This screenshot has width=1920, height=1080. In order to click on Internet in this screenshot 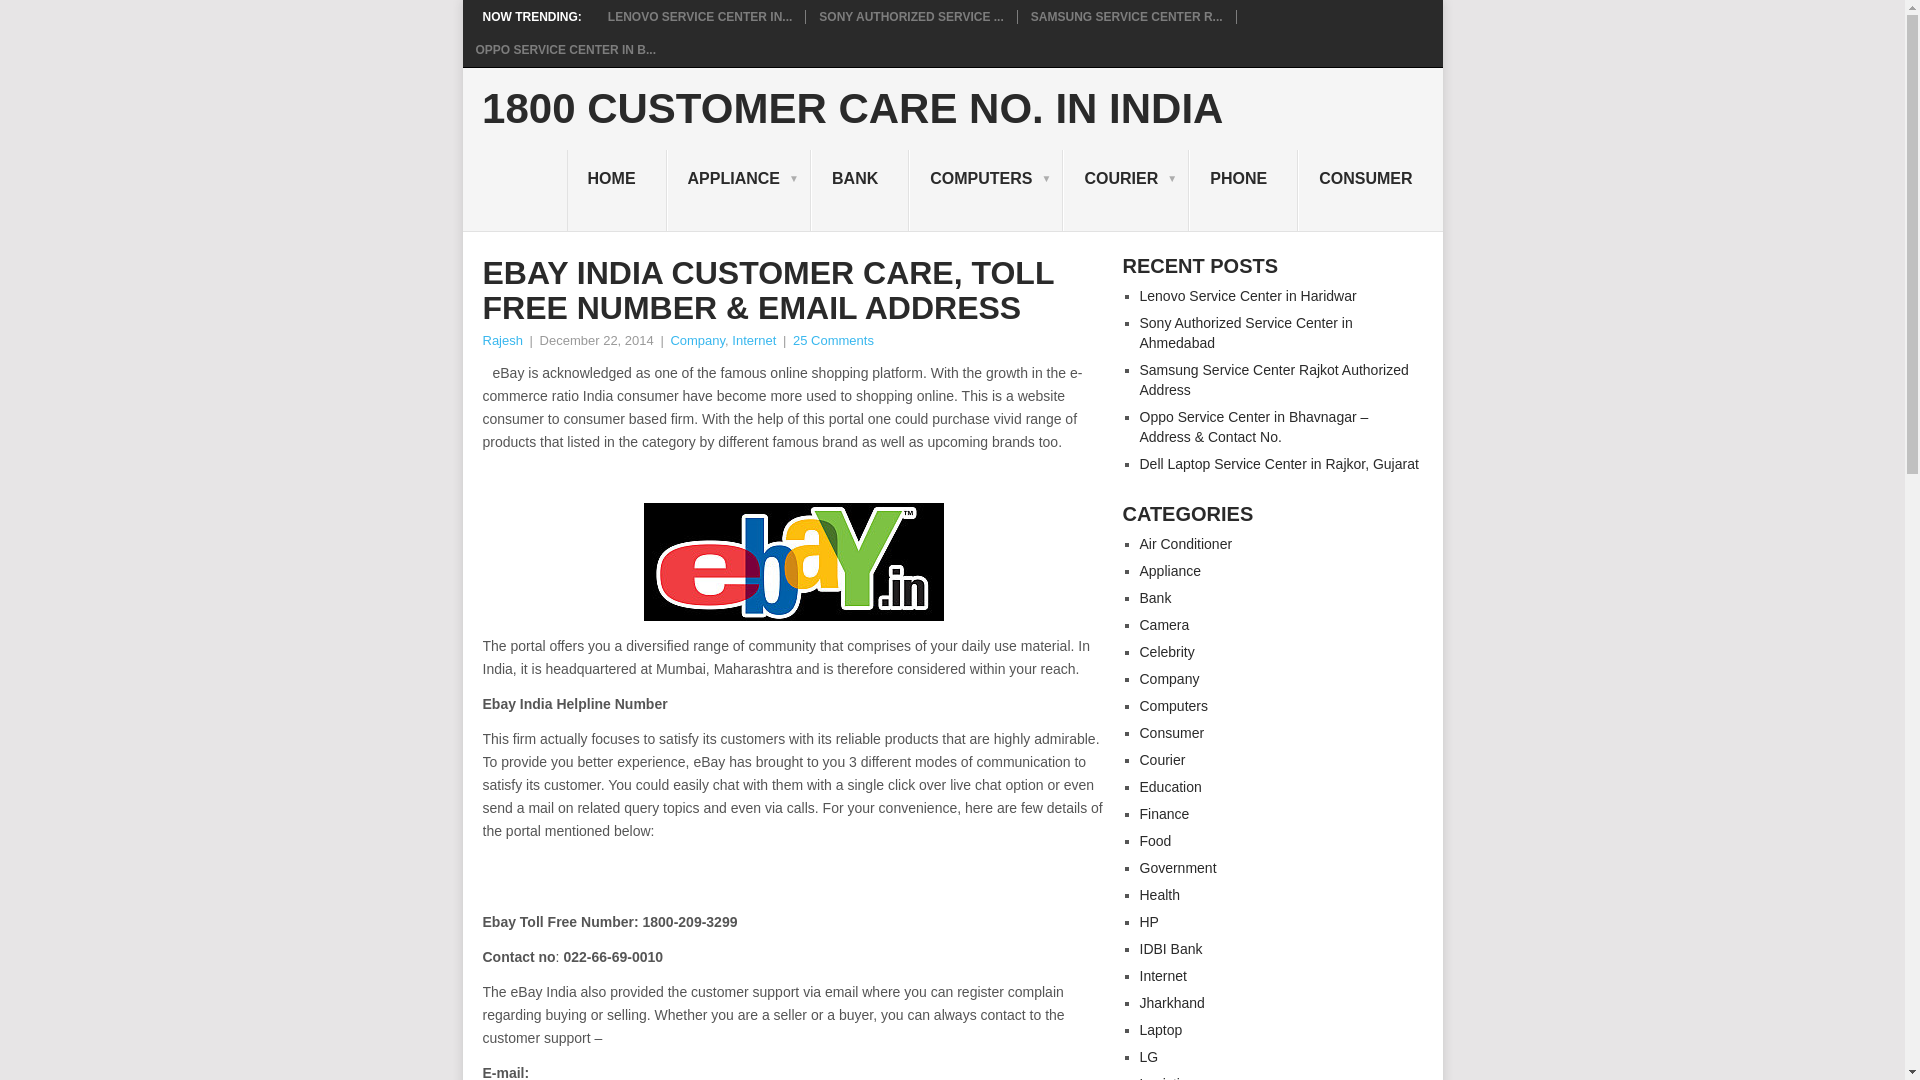, I will do `click(753, 340)`.